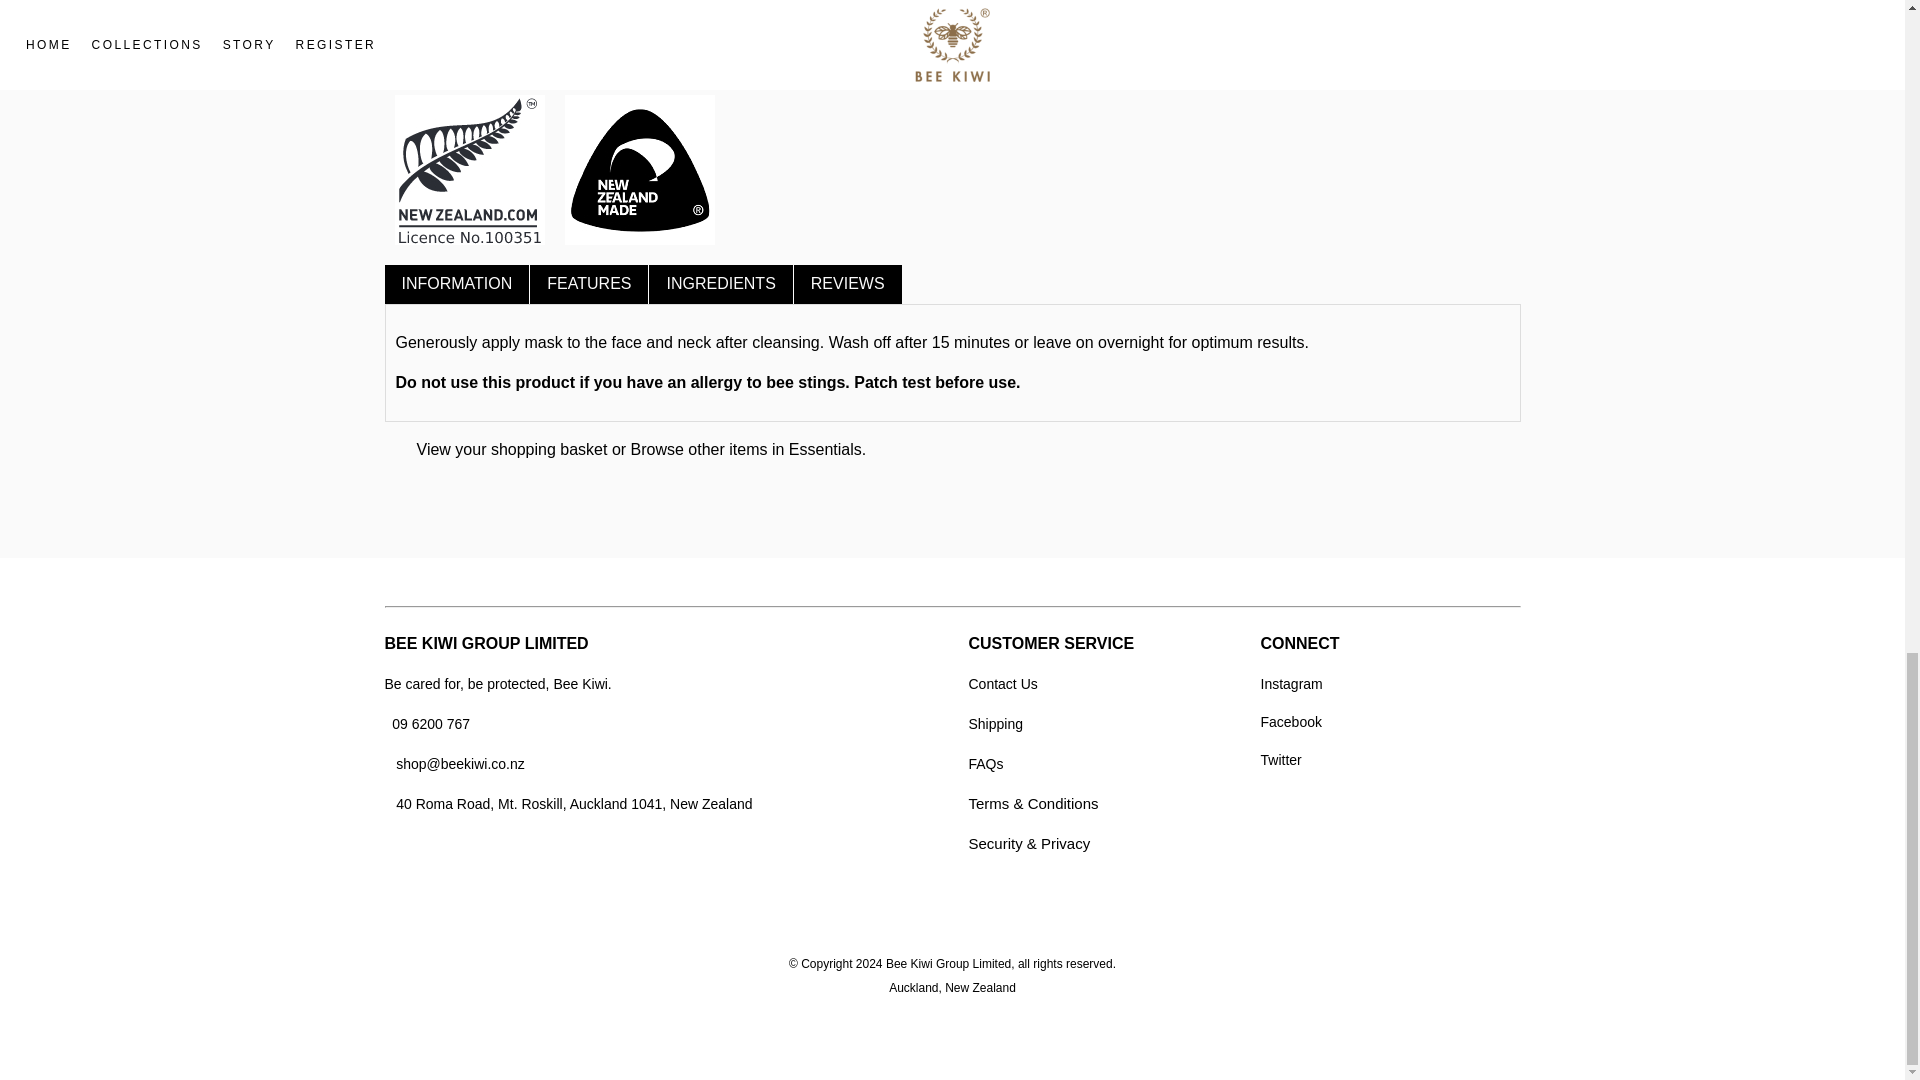 This screenshot has width=1920, height=1080. What do you see at coordinates (984, 764) in the screenshot?
I see `FAQs` at bounding box center [984, 764].